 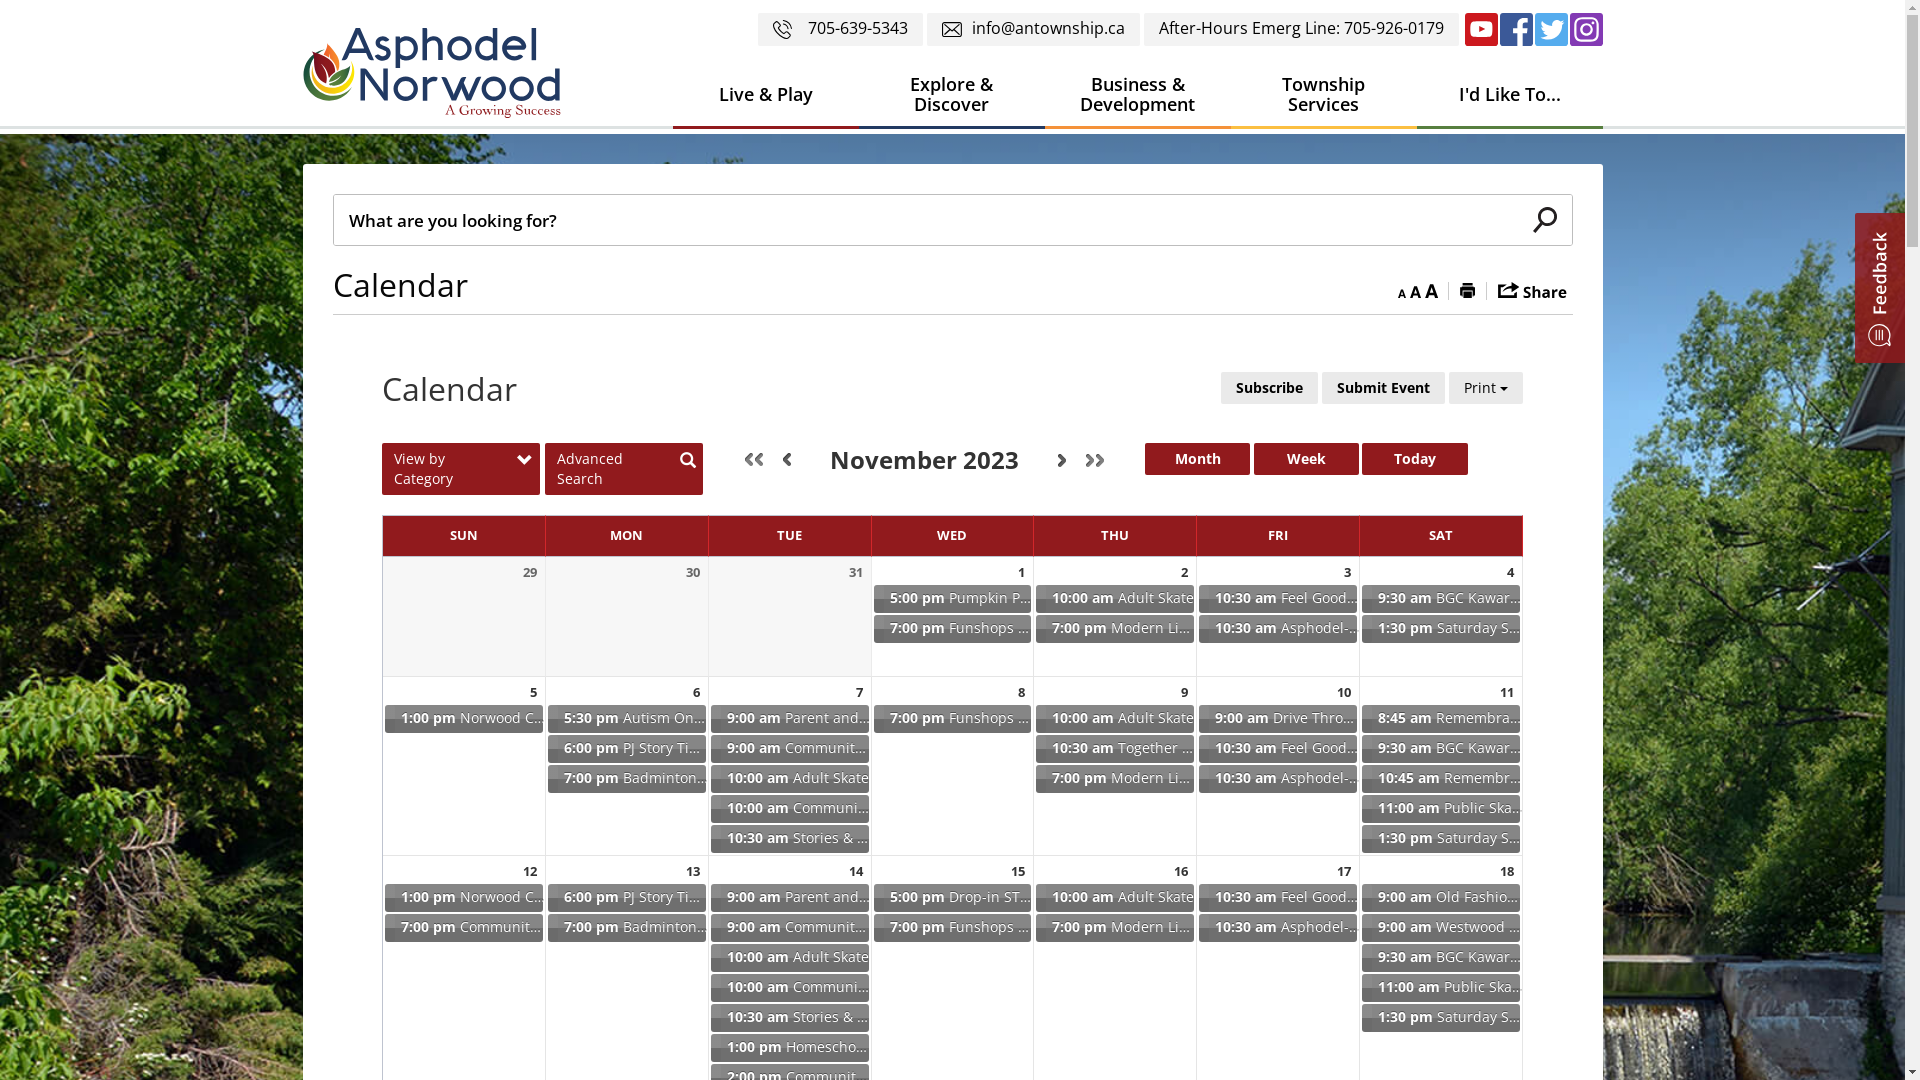 What do you see at coordinates (1115, 779) in the screenshot?
I see `7:00 pm Modern Line Dancing with Rhonda Johnson` at bounding box center [1115, 779].